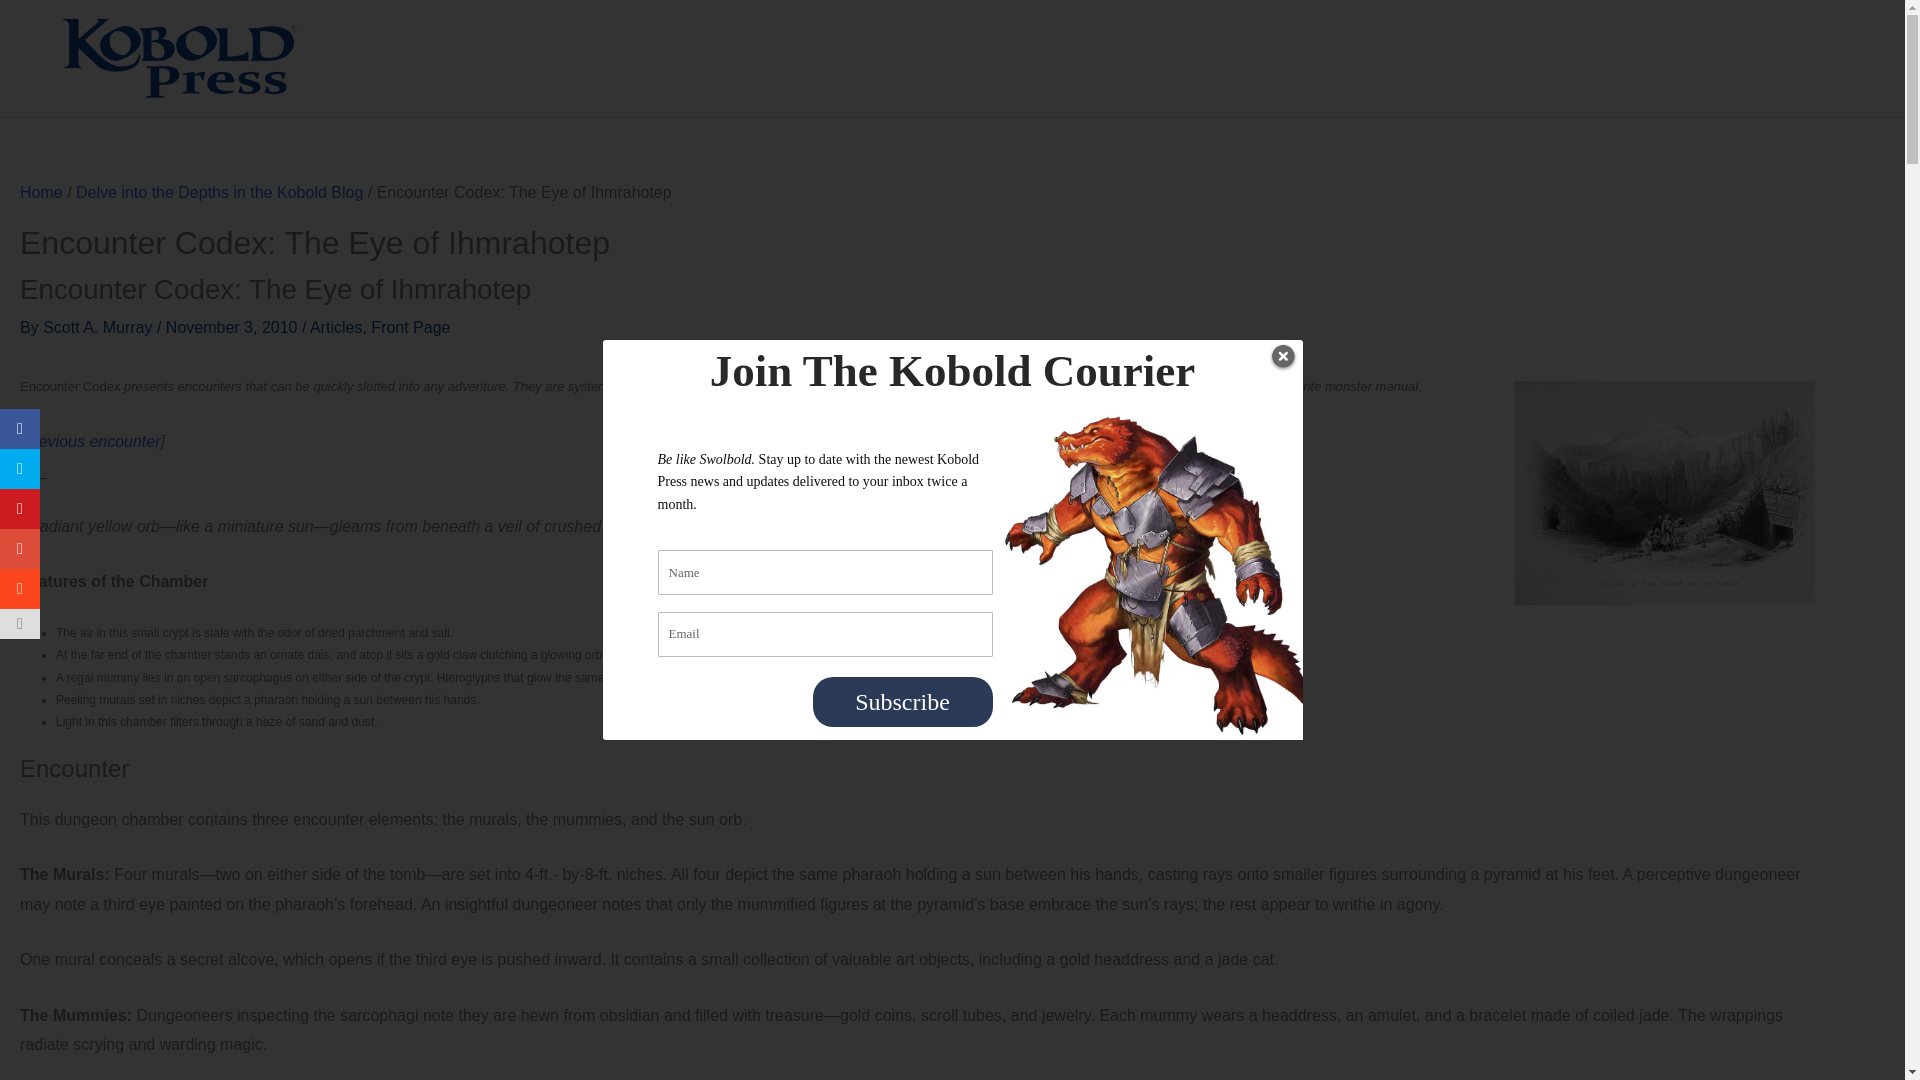  What do you see at coordinates (1425, 58) in the screenshot?
I see `ACCOUNT` at bounding box center [1425, 58].